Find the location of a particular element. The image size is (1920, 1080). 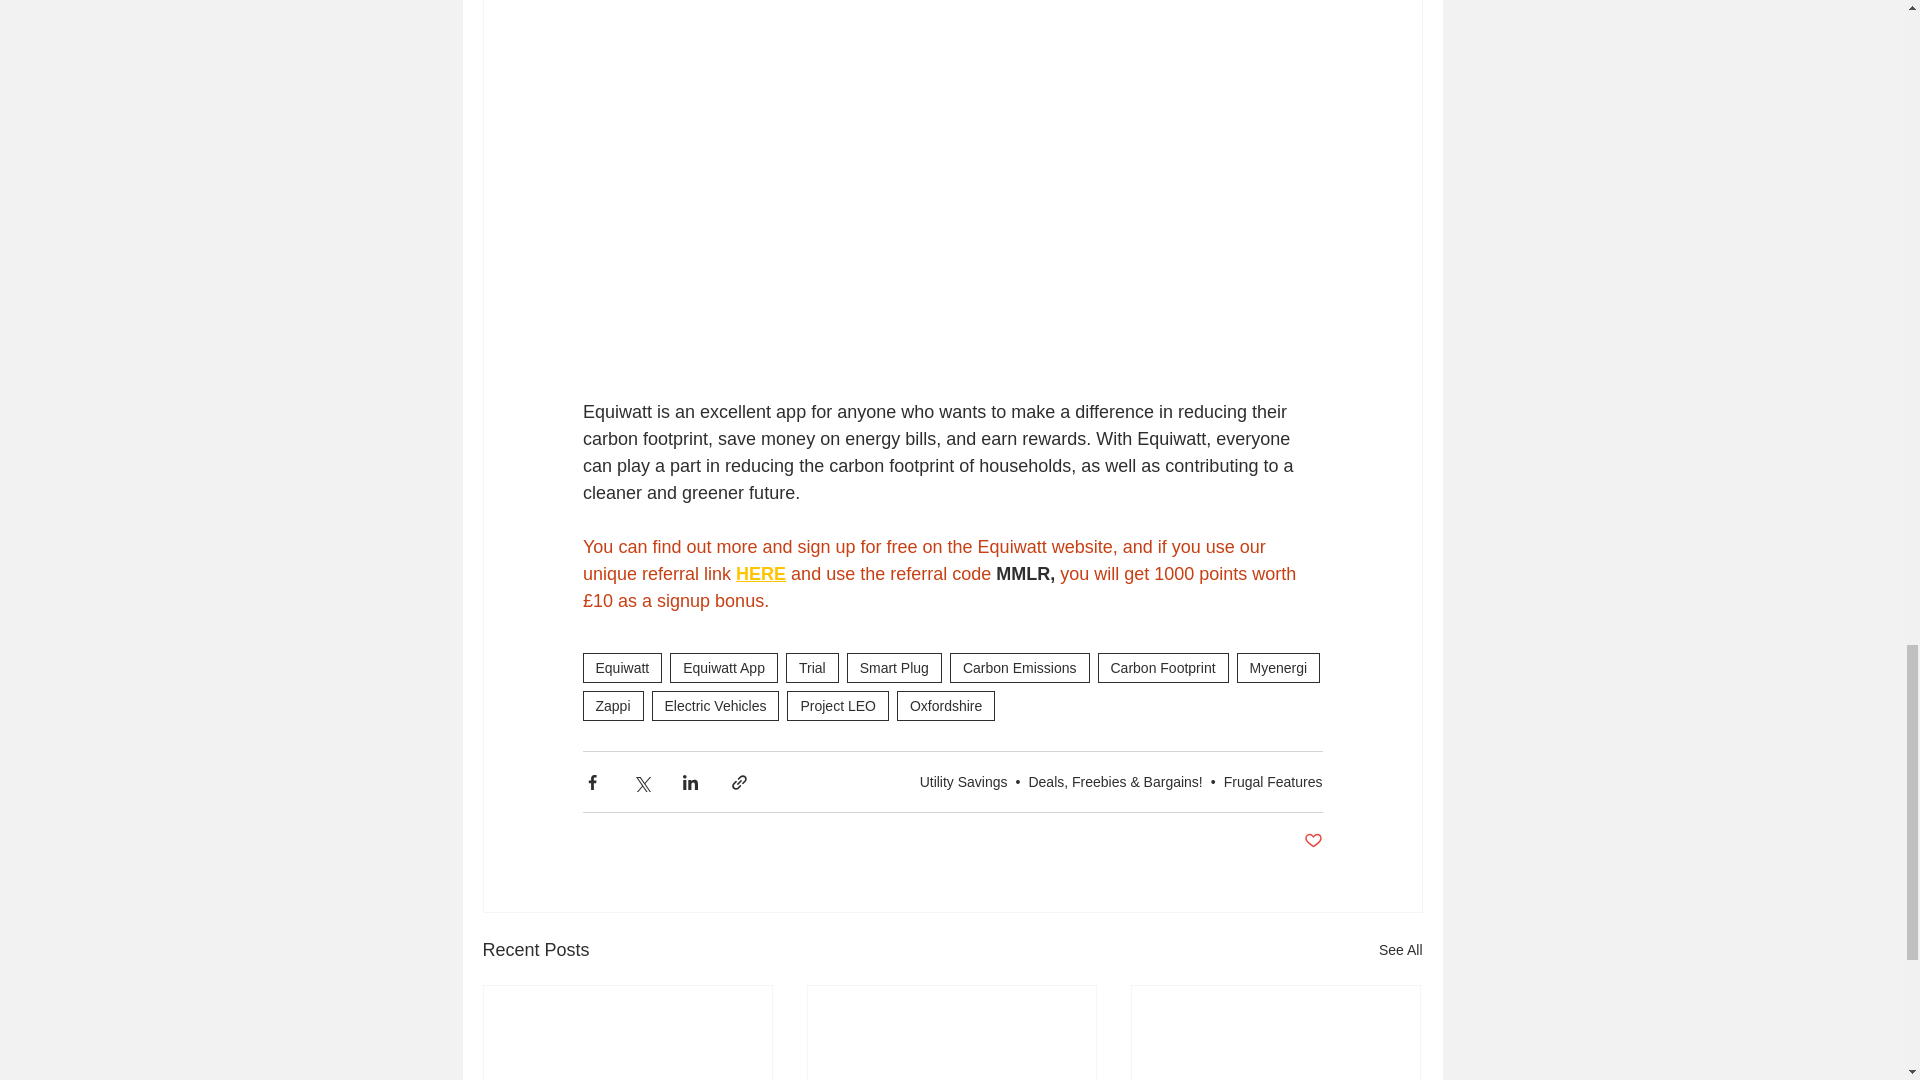

Equiwatt is located at coordinates (622, 668).